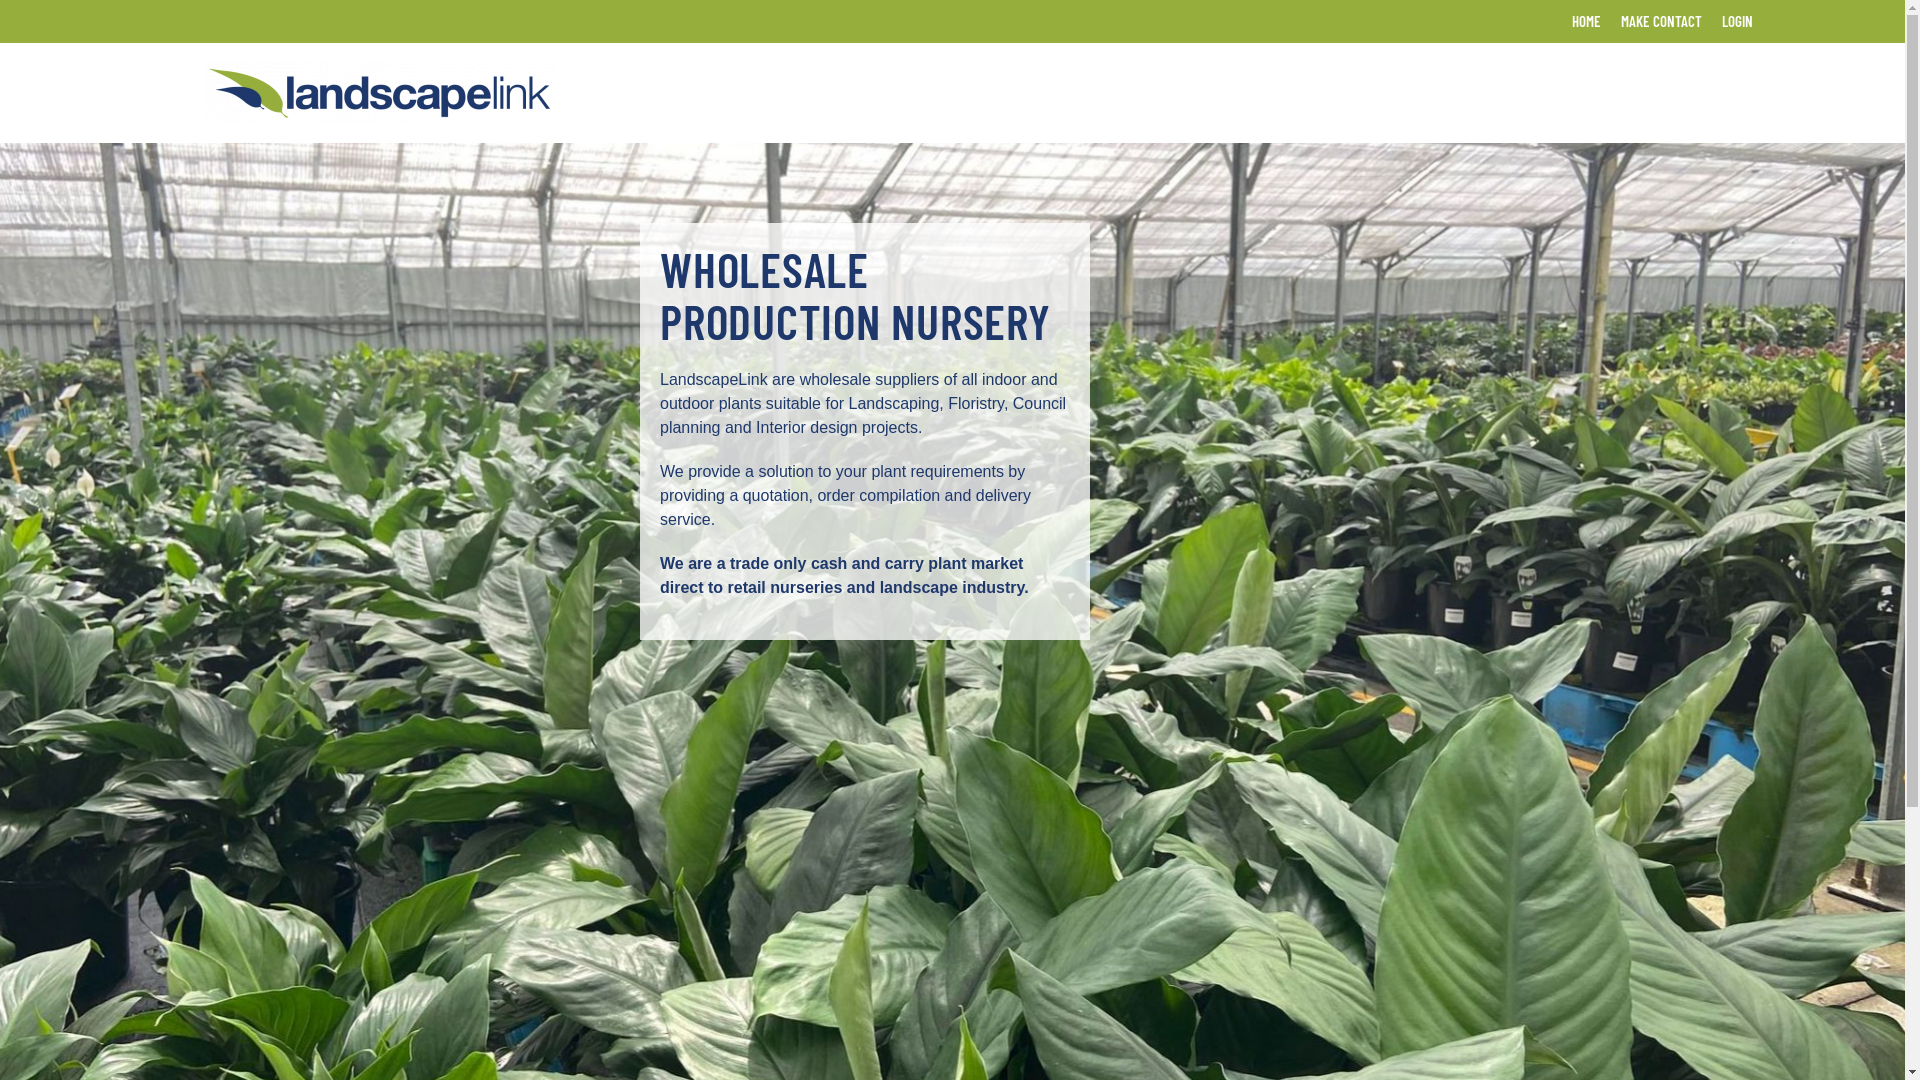  Describe the element at coordinates (1586, 22) in the screenshot. I see `HOME` at that location.